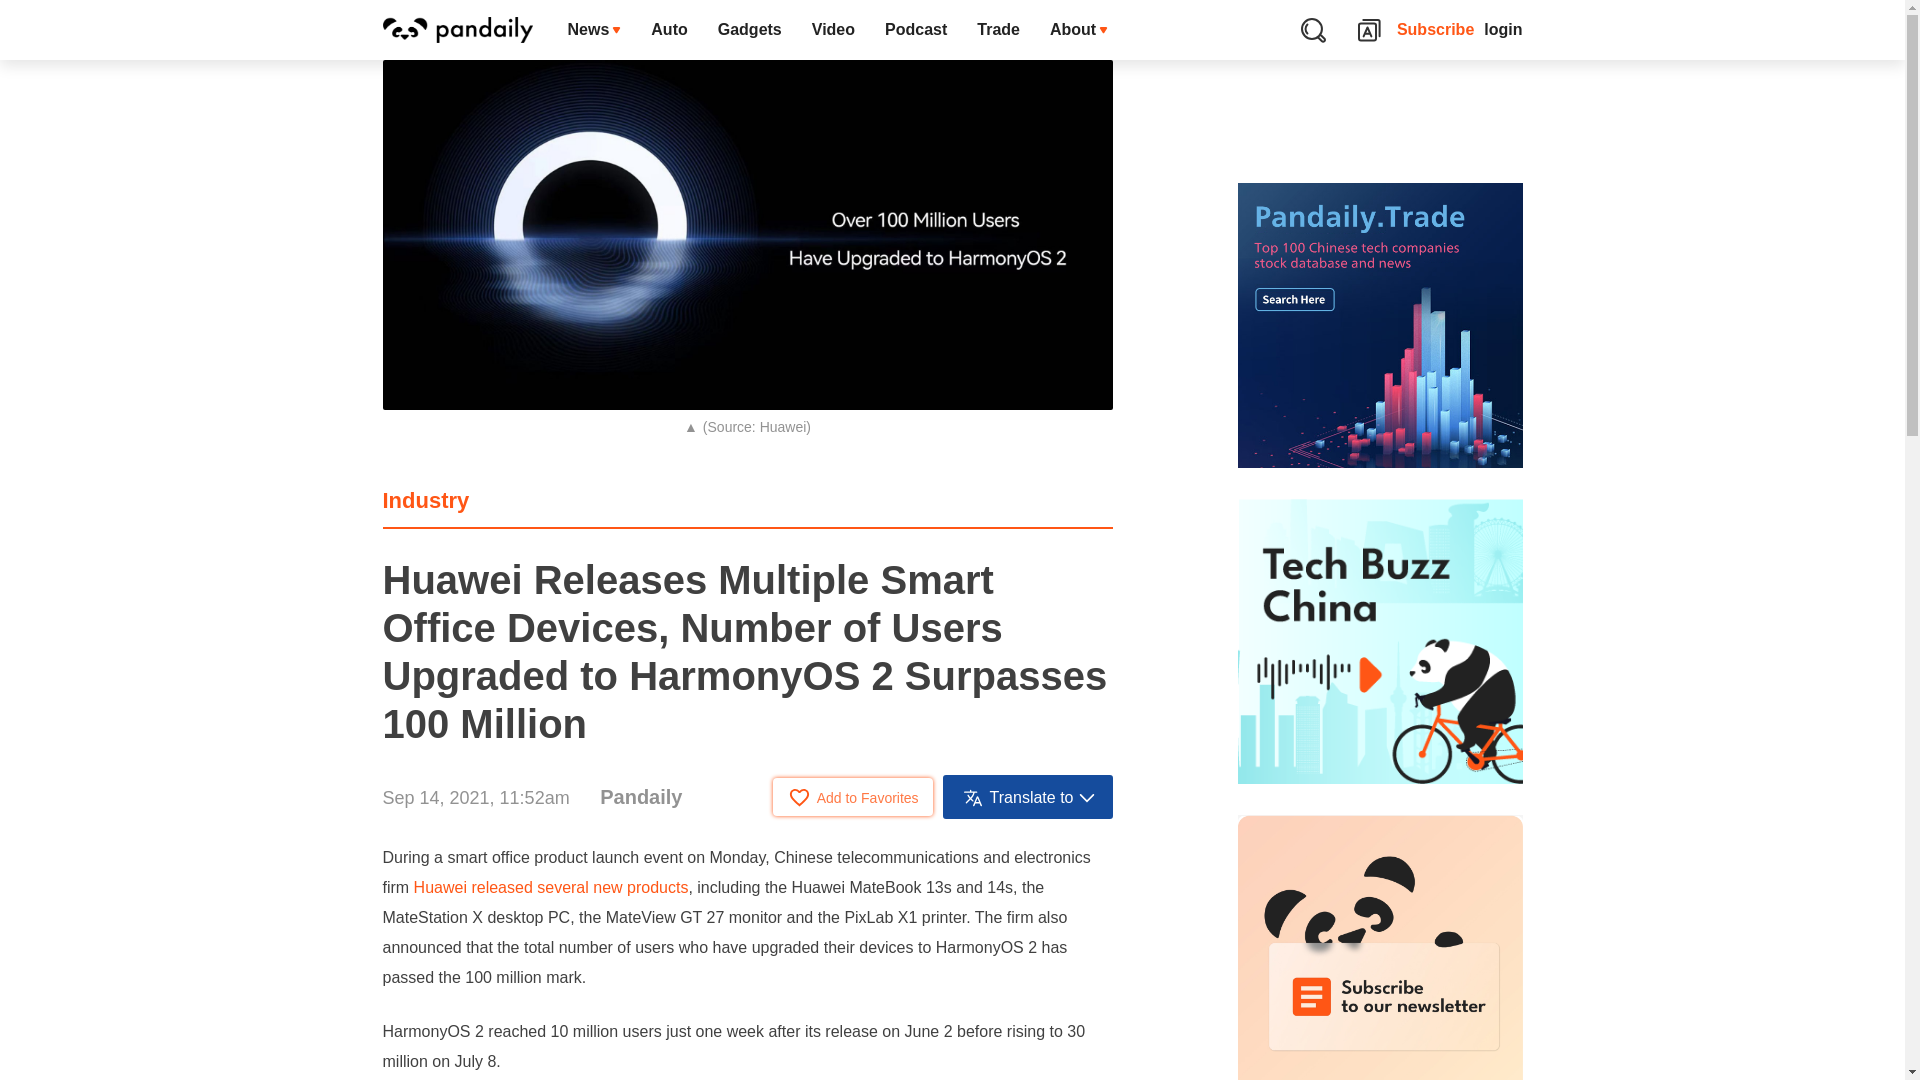 The height and width of the screenshot is (1080, 1920). I want to click on Video, so click(832, 30).